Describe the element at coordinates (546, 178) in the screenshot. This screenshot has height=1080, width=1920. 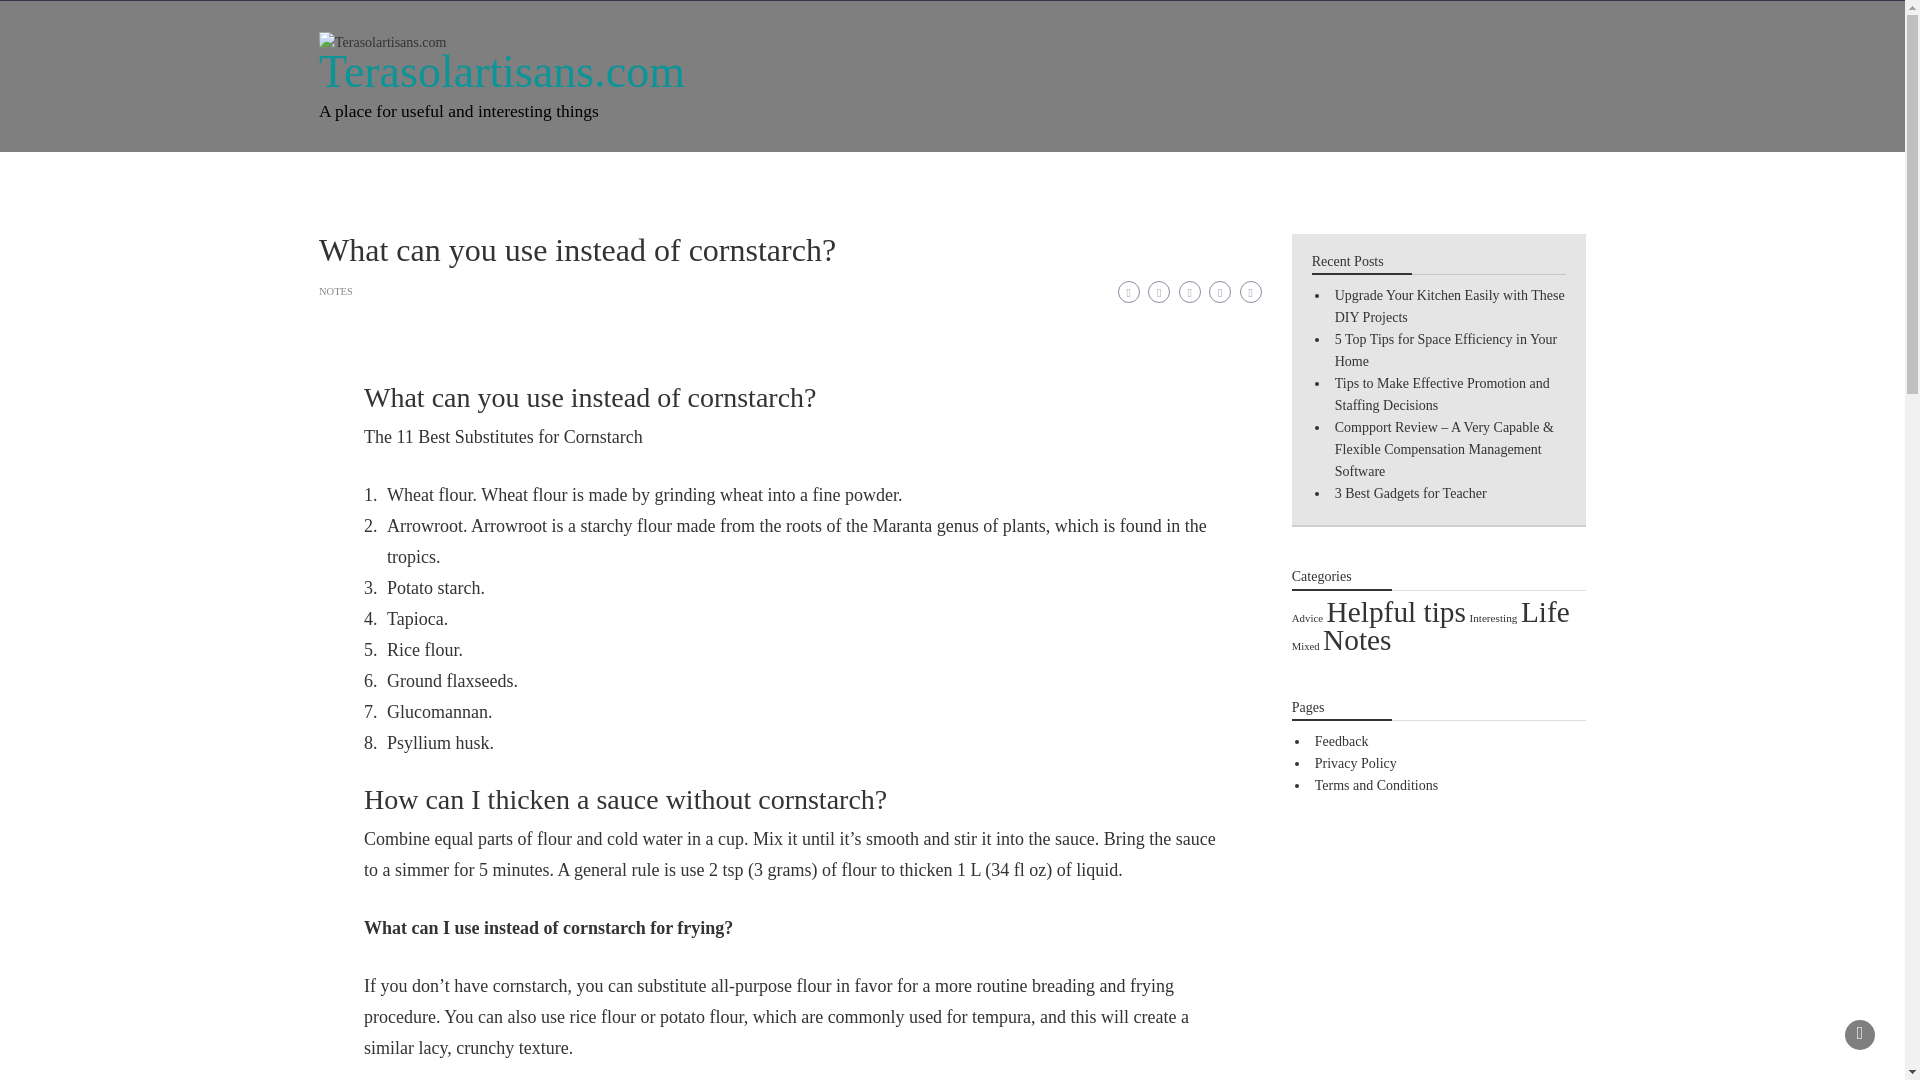
I see `Life` at that location.